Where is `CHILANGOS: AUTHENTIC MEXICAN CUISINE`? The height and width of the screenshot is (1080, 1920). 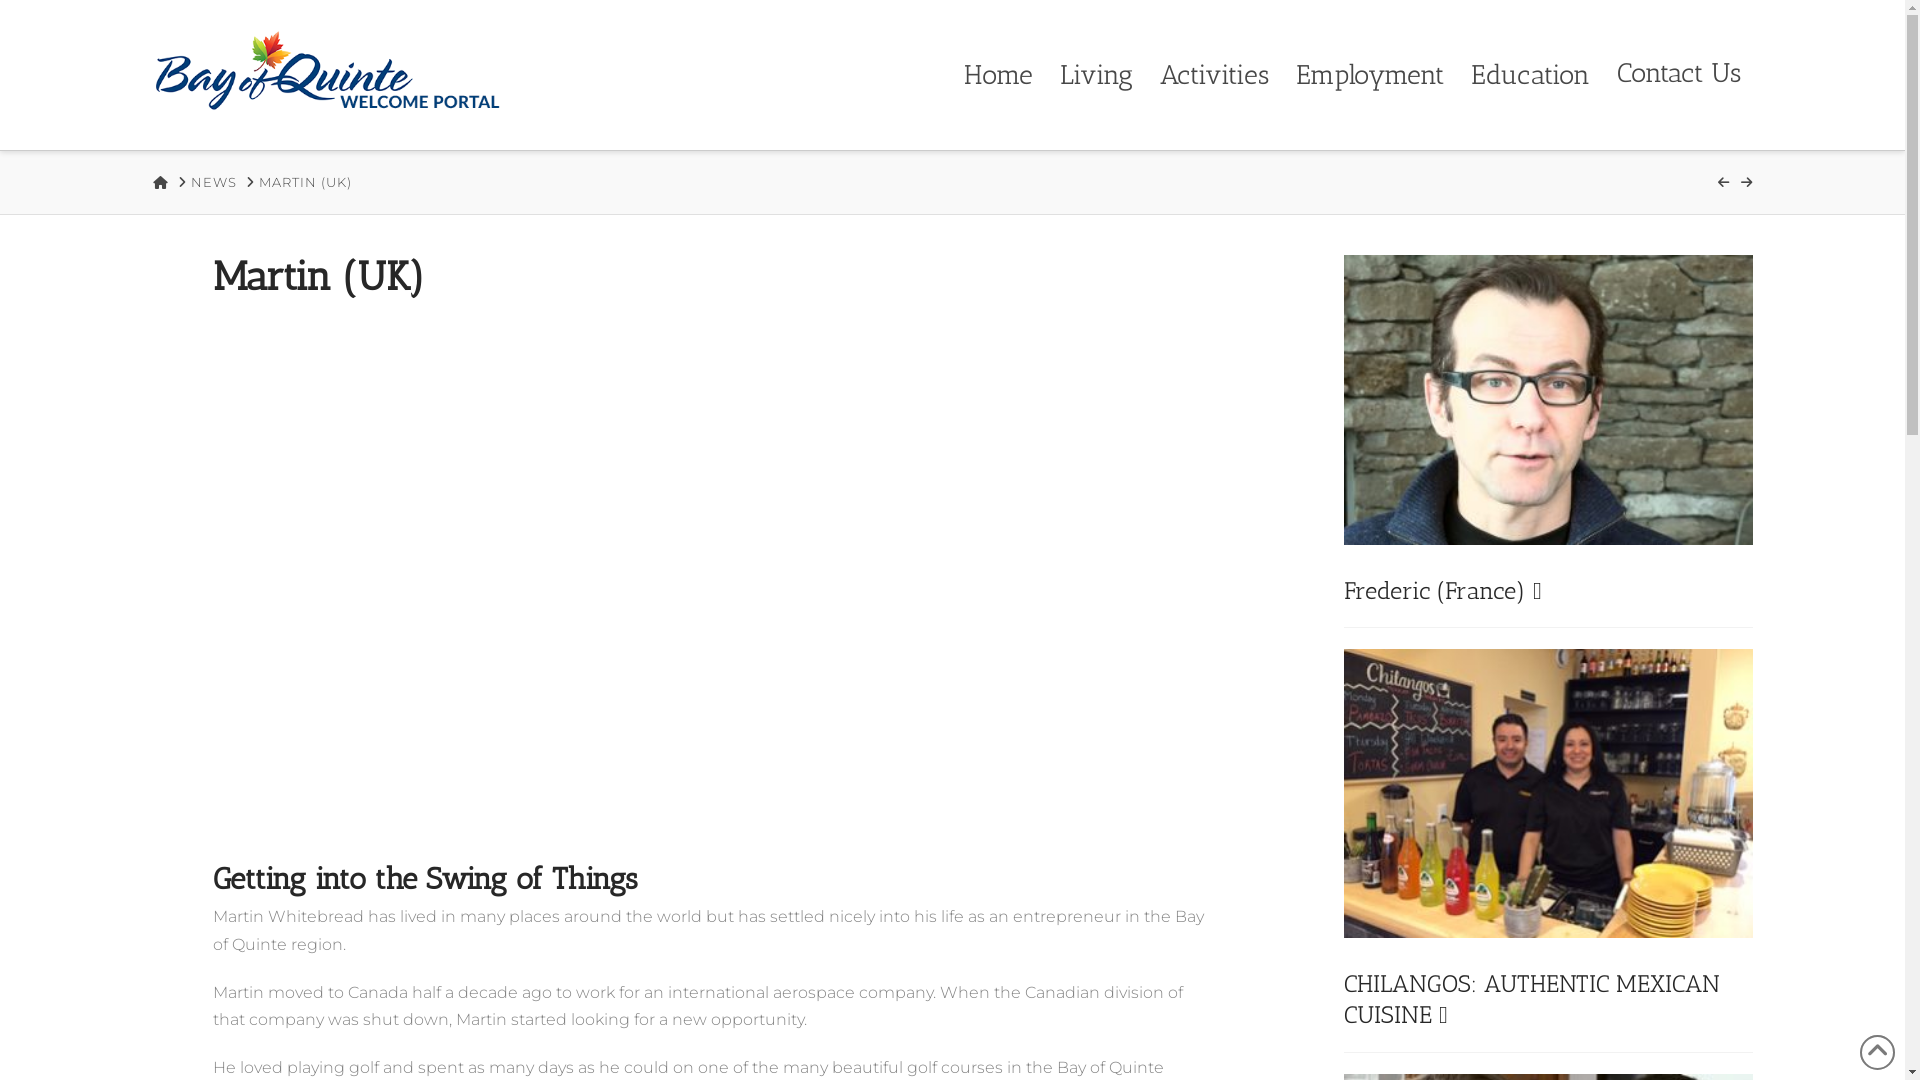
CHILANGOS: AUTHENTIC MEXICAN CUISINE is located at coordinates (1532, 999).